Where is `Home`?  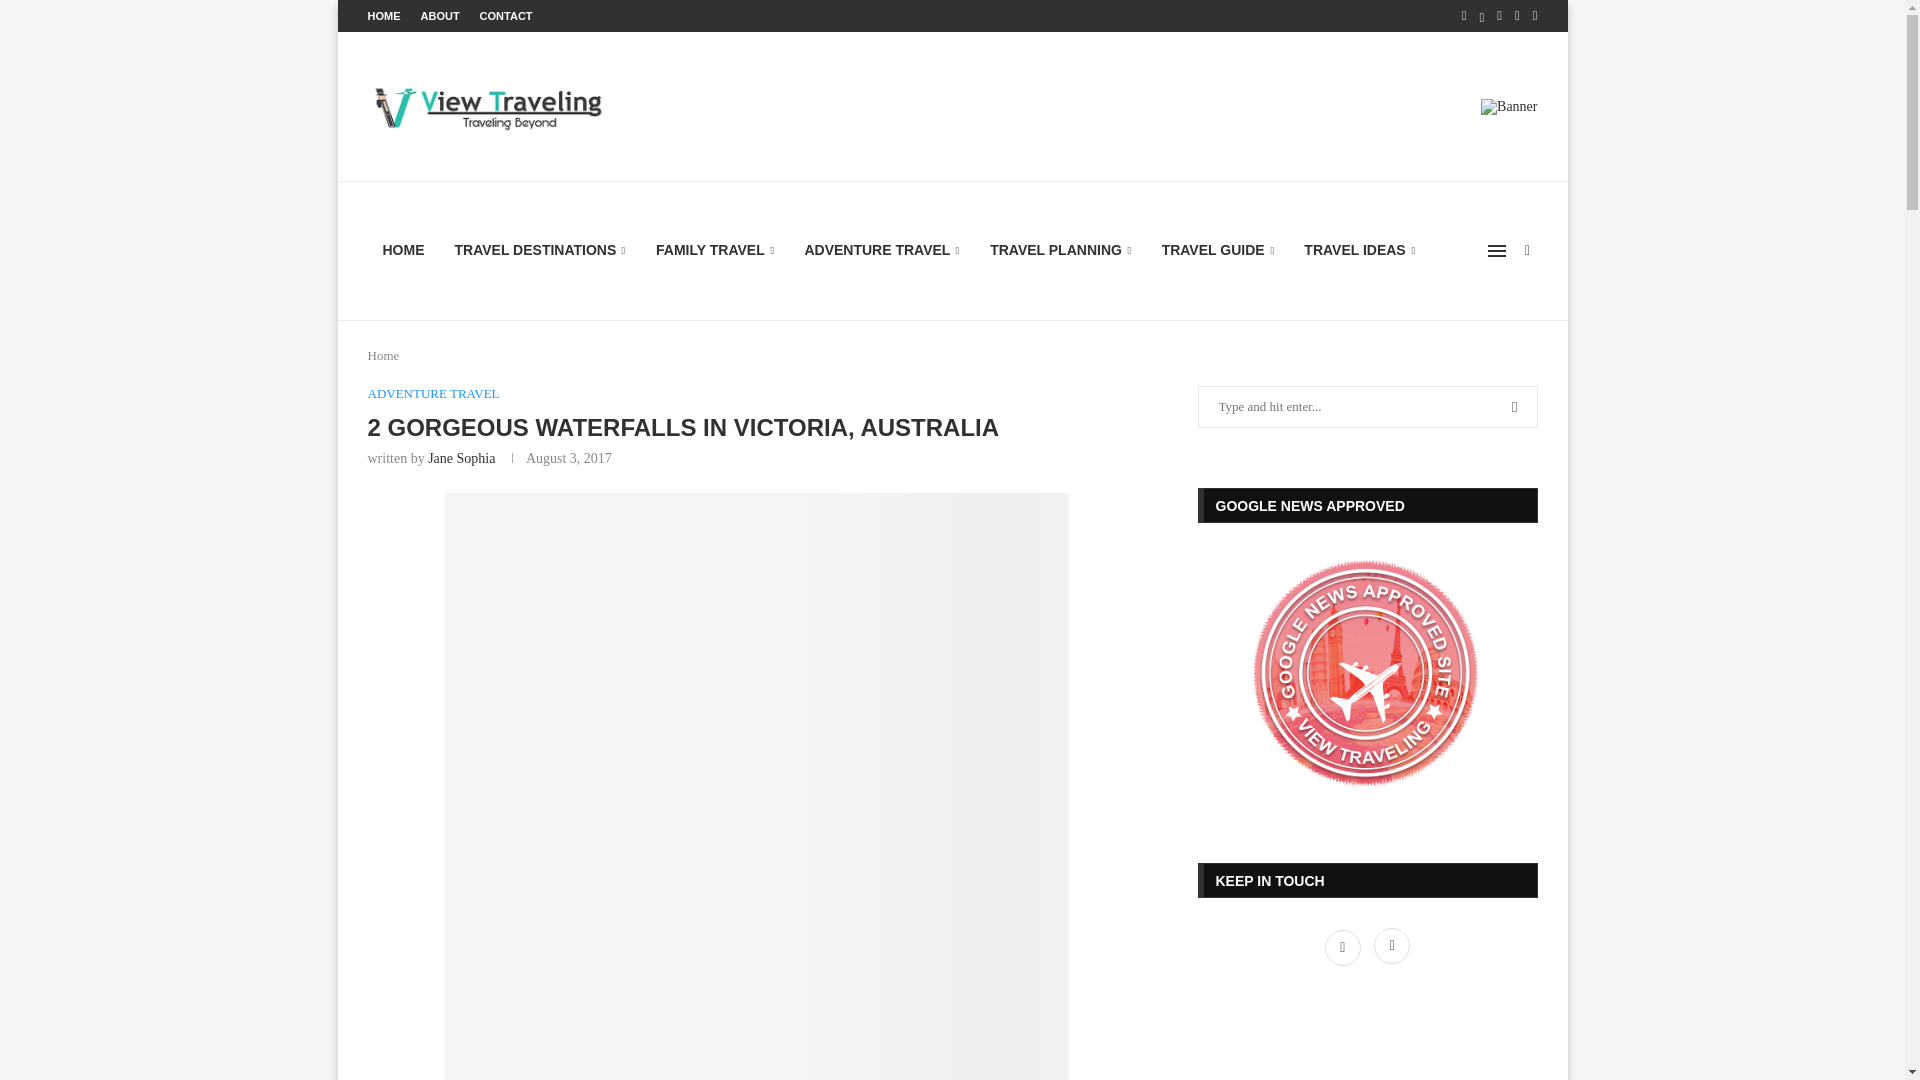 Home is located at coordinates (384, 354).